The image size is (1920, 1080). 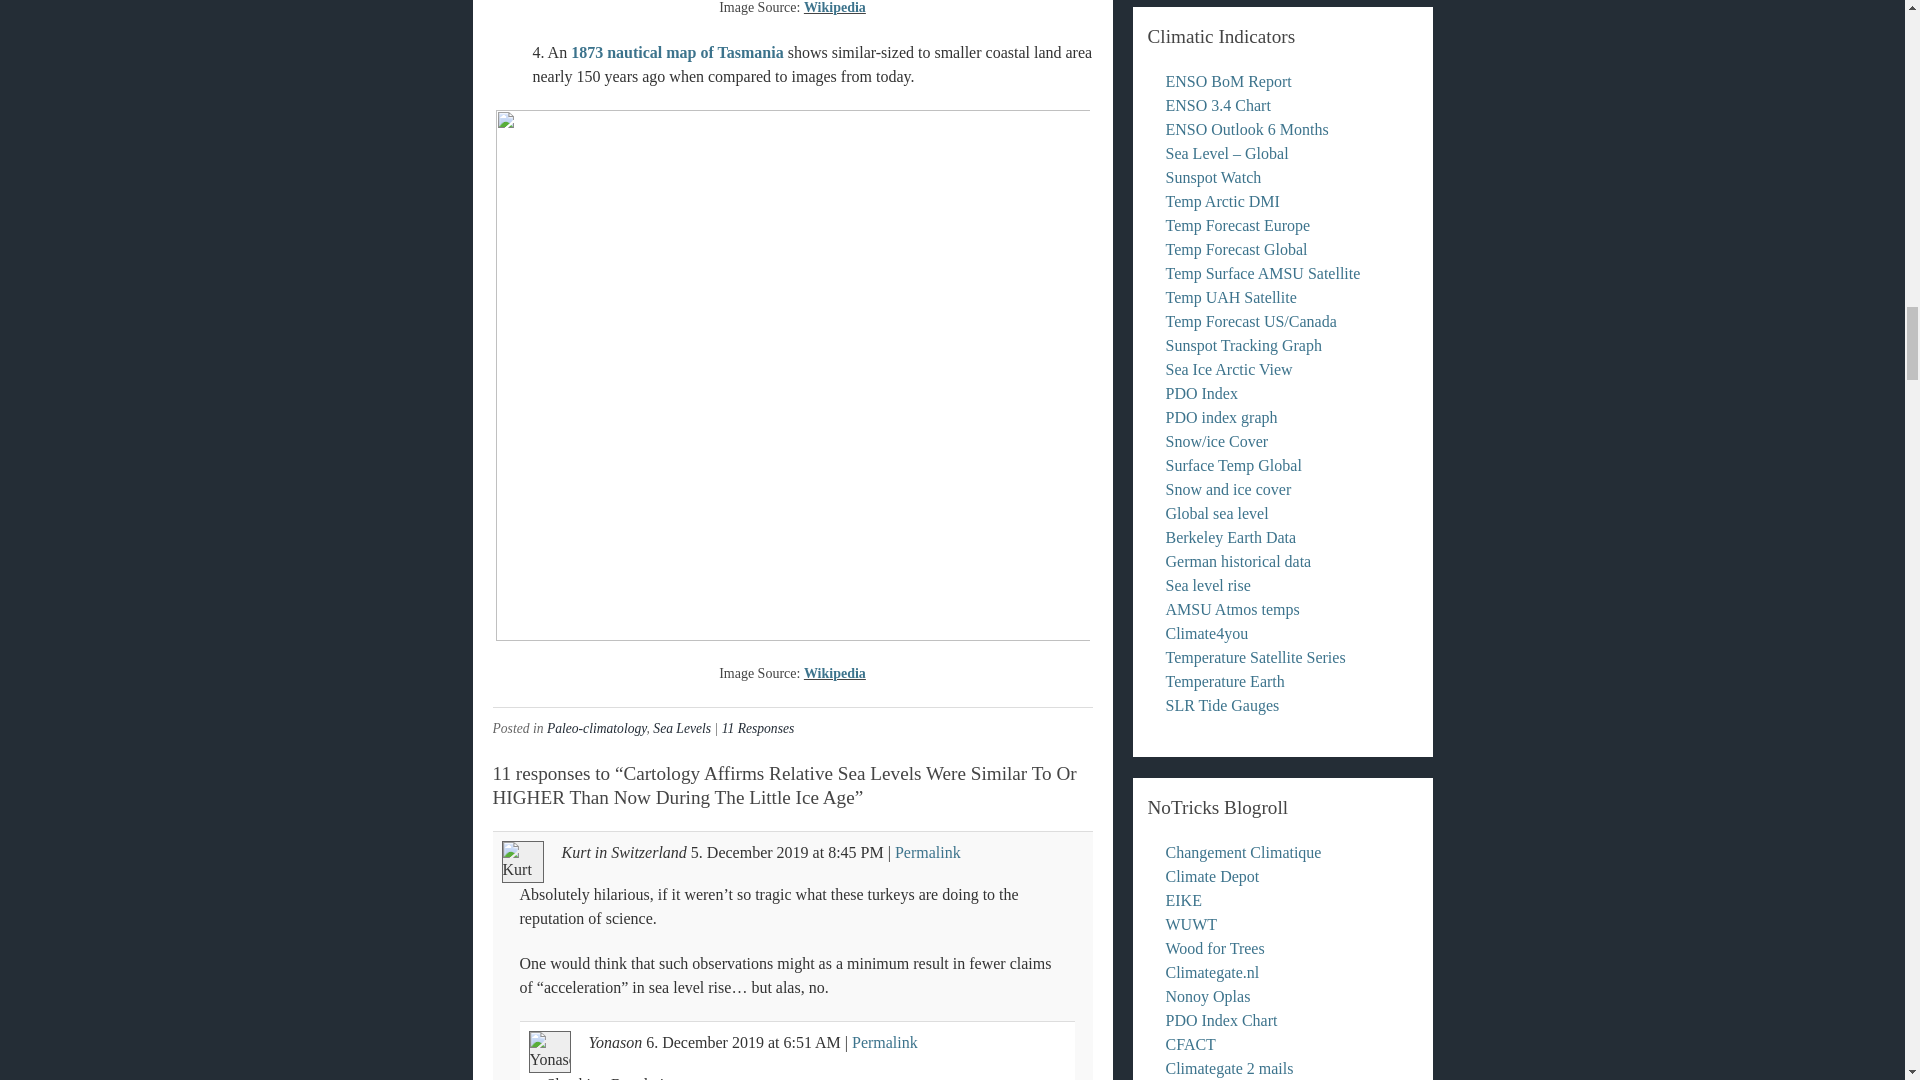 What do you see at coordinates (834, 8) in the screenshot?
I see `Wikipedia` at bounding box center [834, 8].